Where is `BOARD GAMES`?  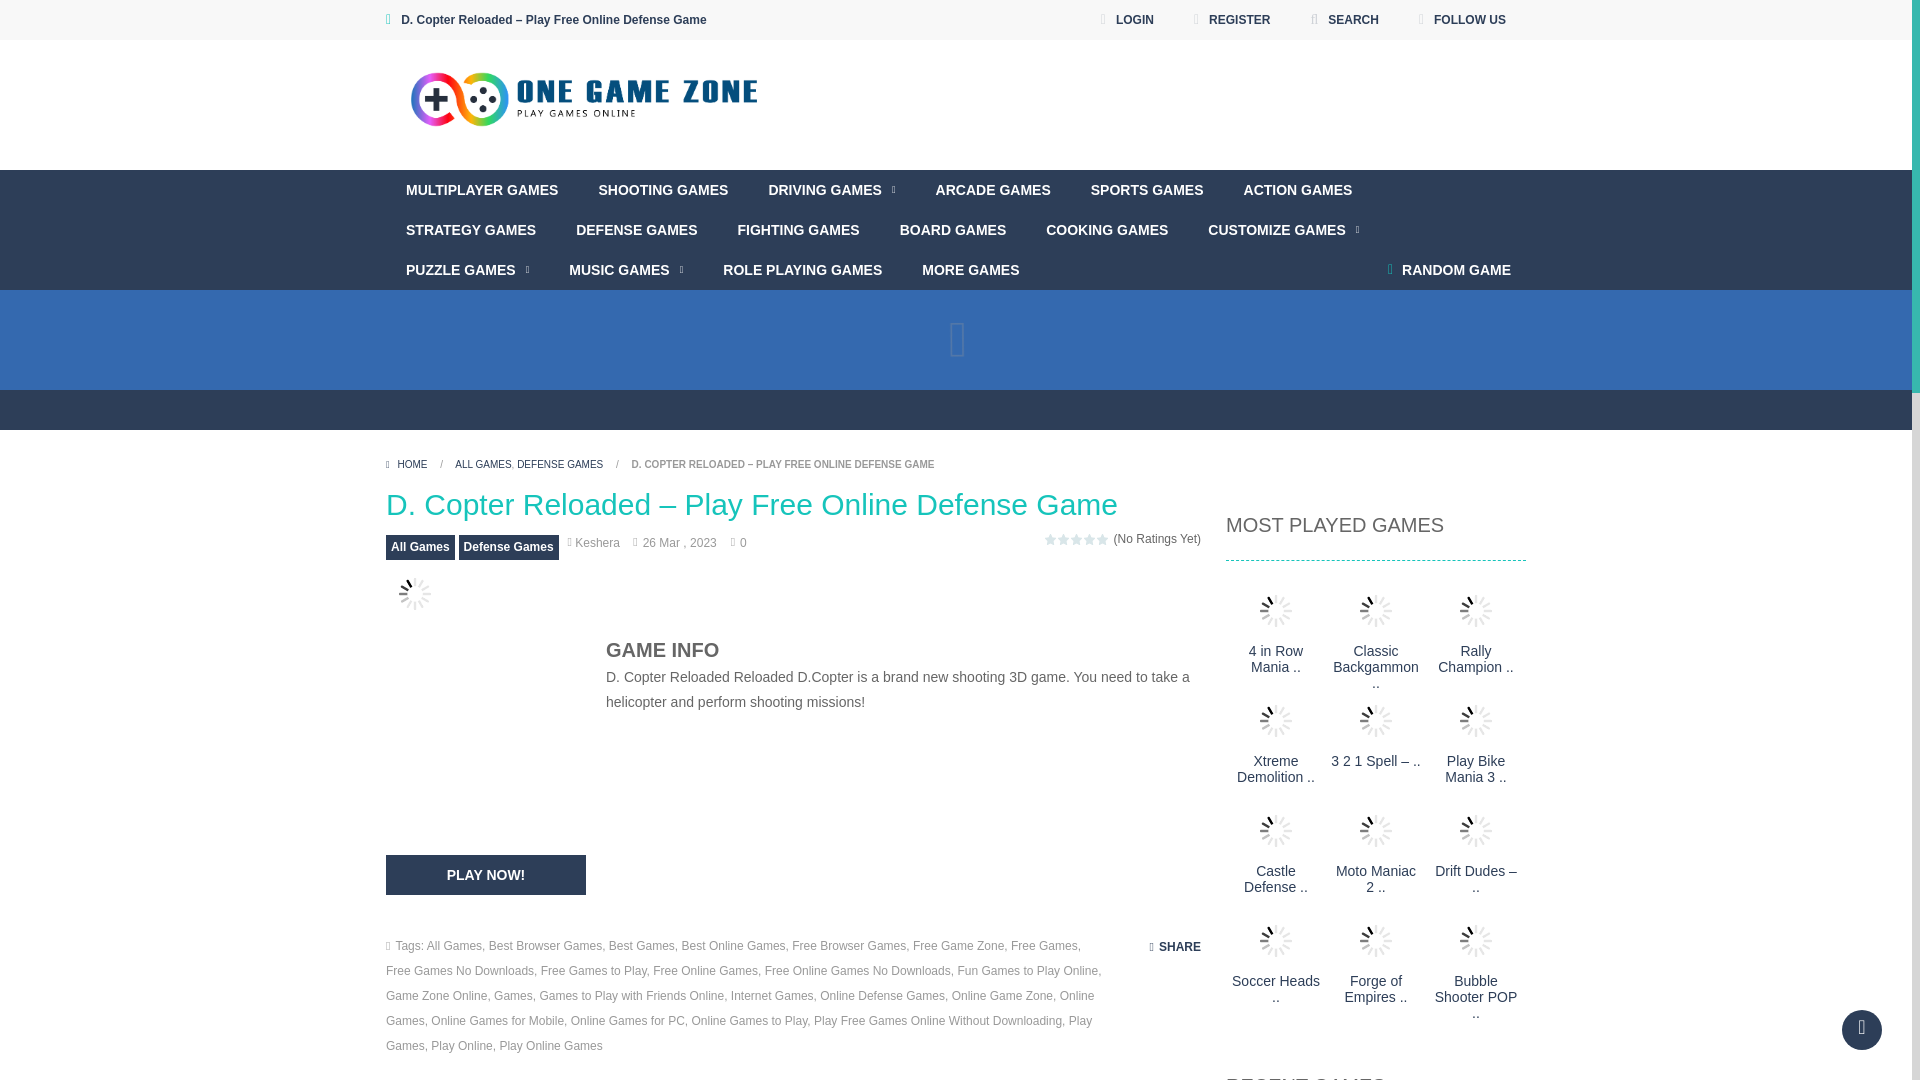
BOARD GAMES is located at coordinates (953, 229).